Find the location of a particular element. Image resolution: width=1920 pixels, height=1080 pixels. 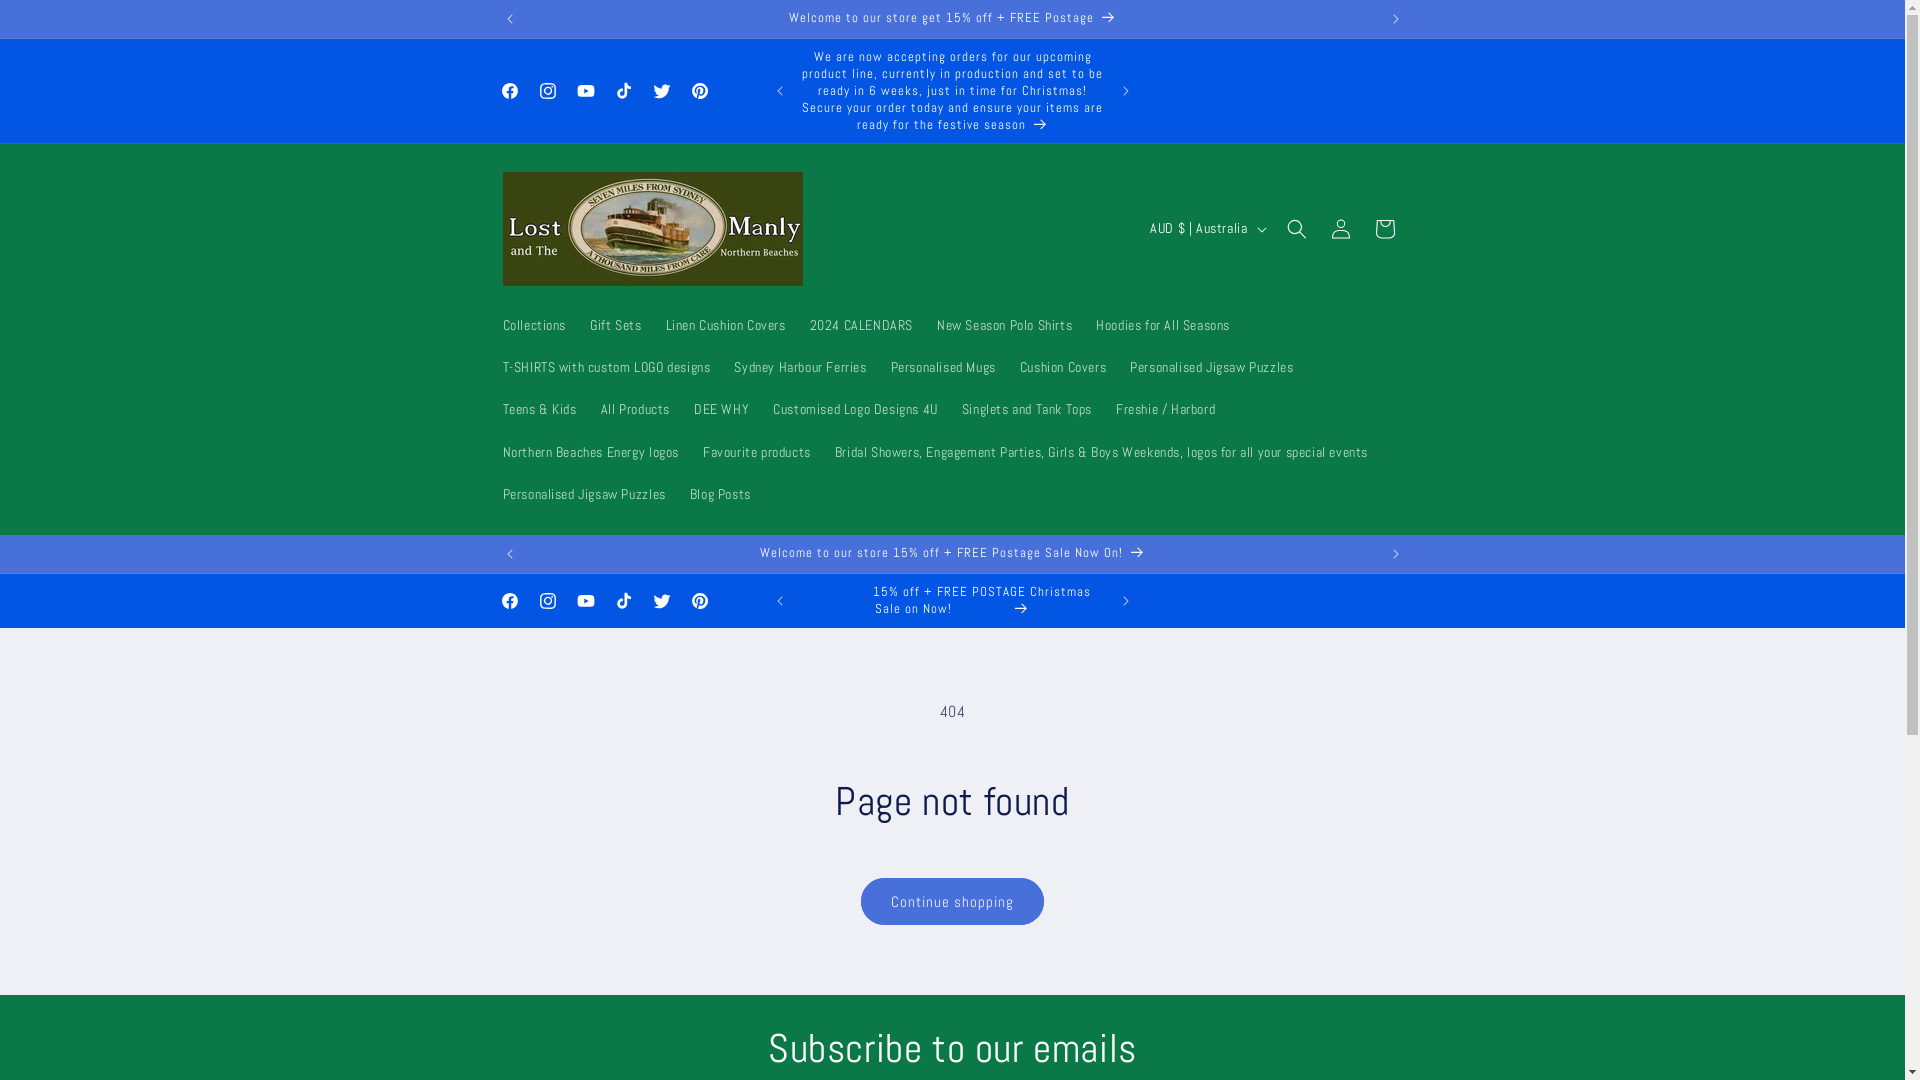

Blog Posts is located at coordinates (720, 494).